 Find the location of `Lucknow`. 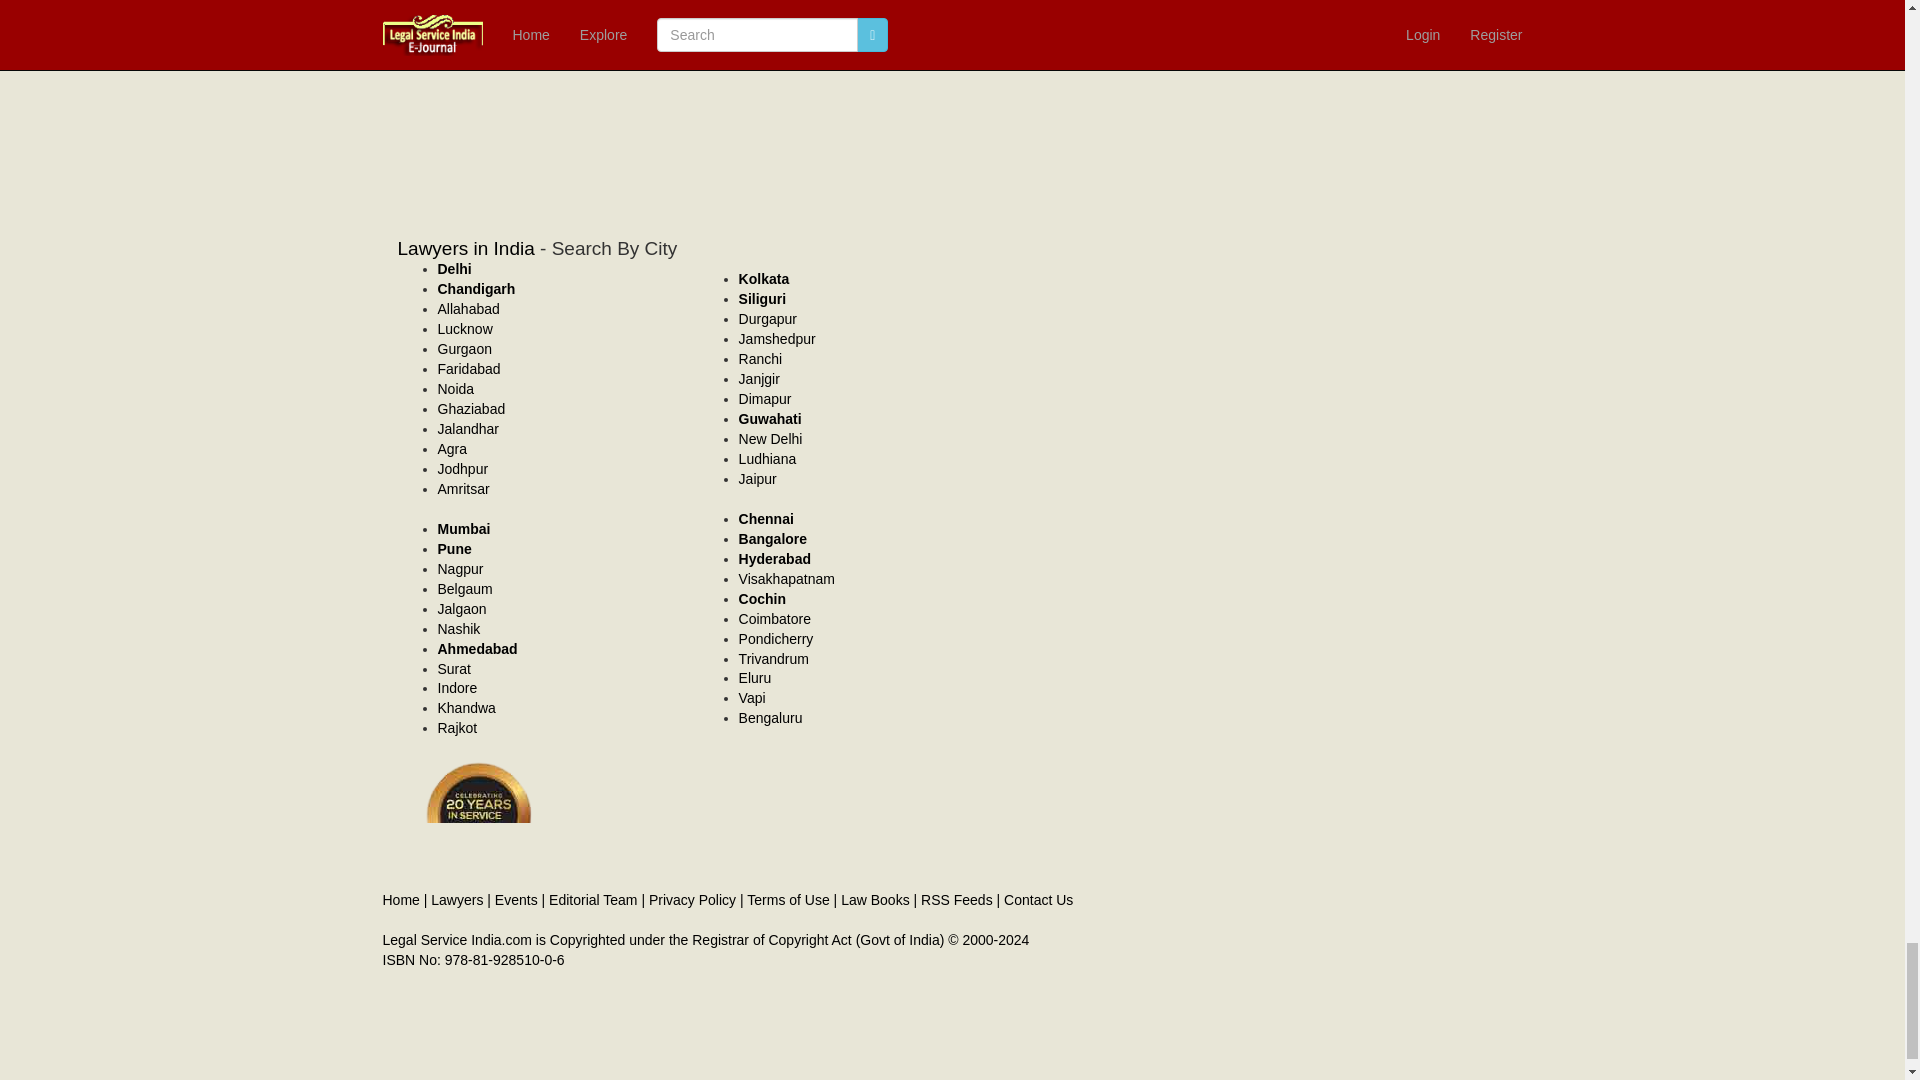

Lucknow is located at coordinates (465, 328).